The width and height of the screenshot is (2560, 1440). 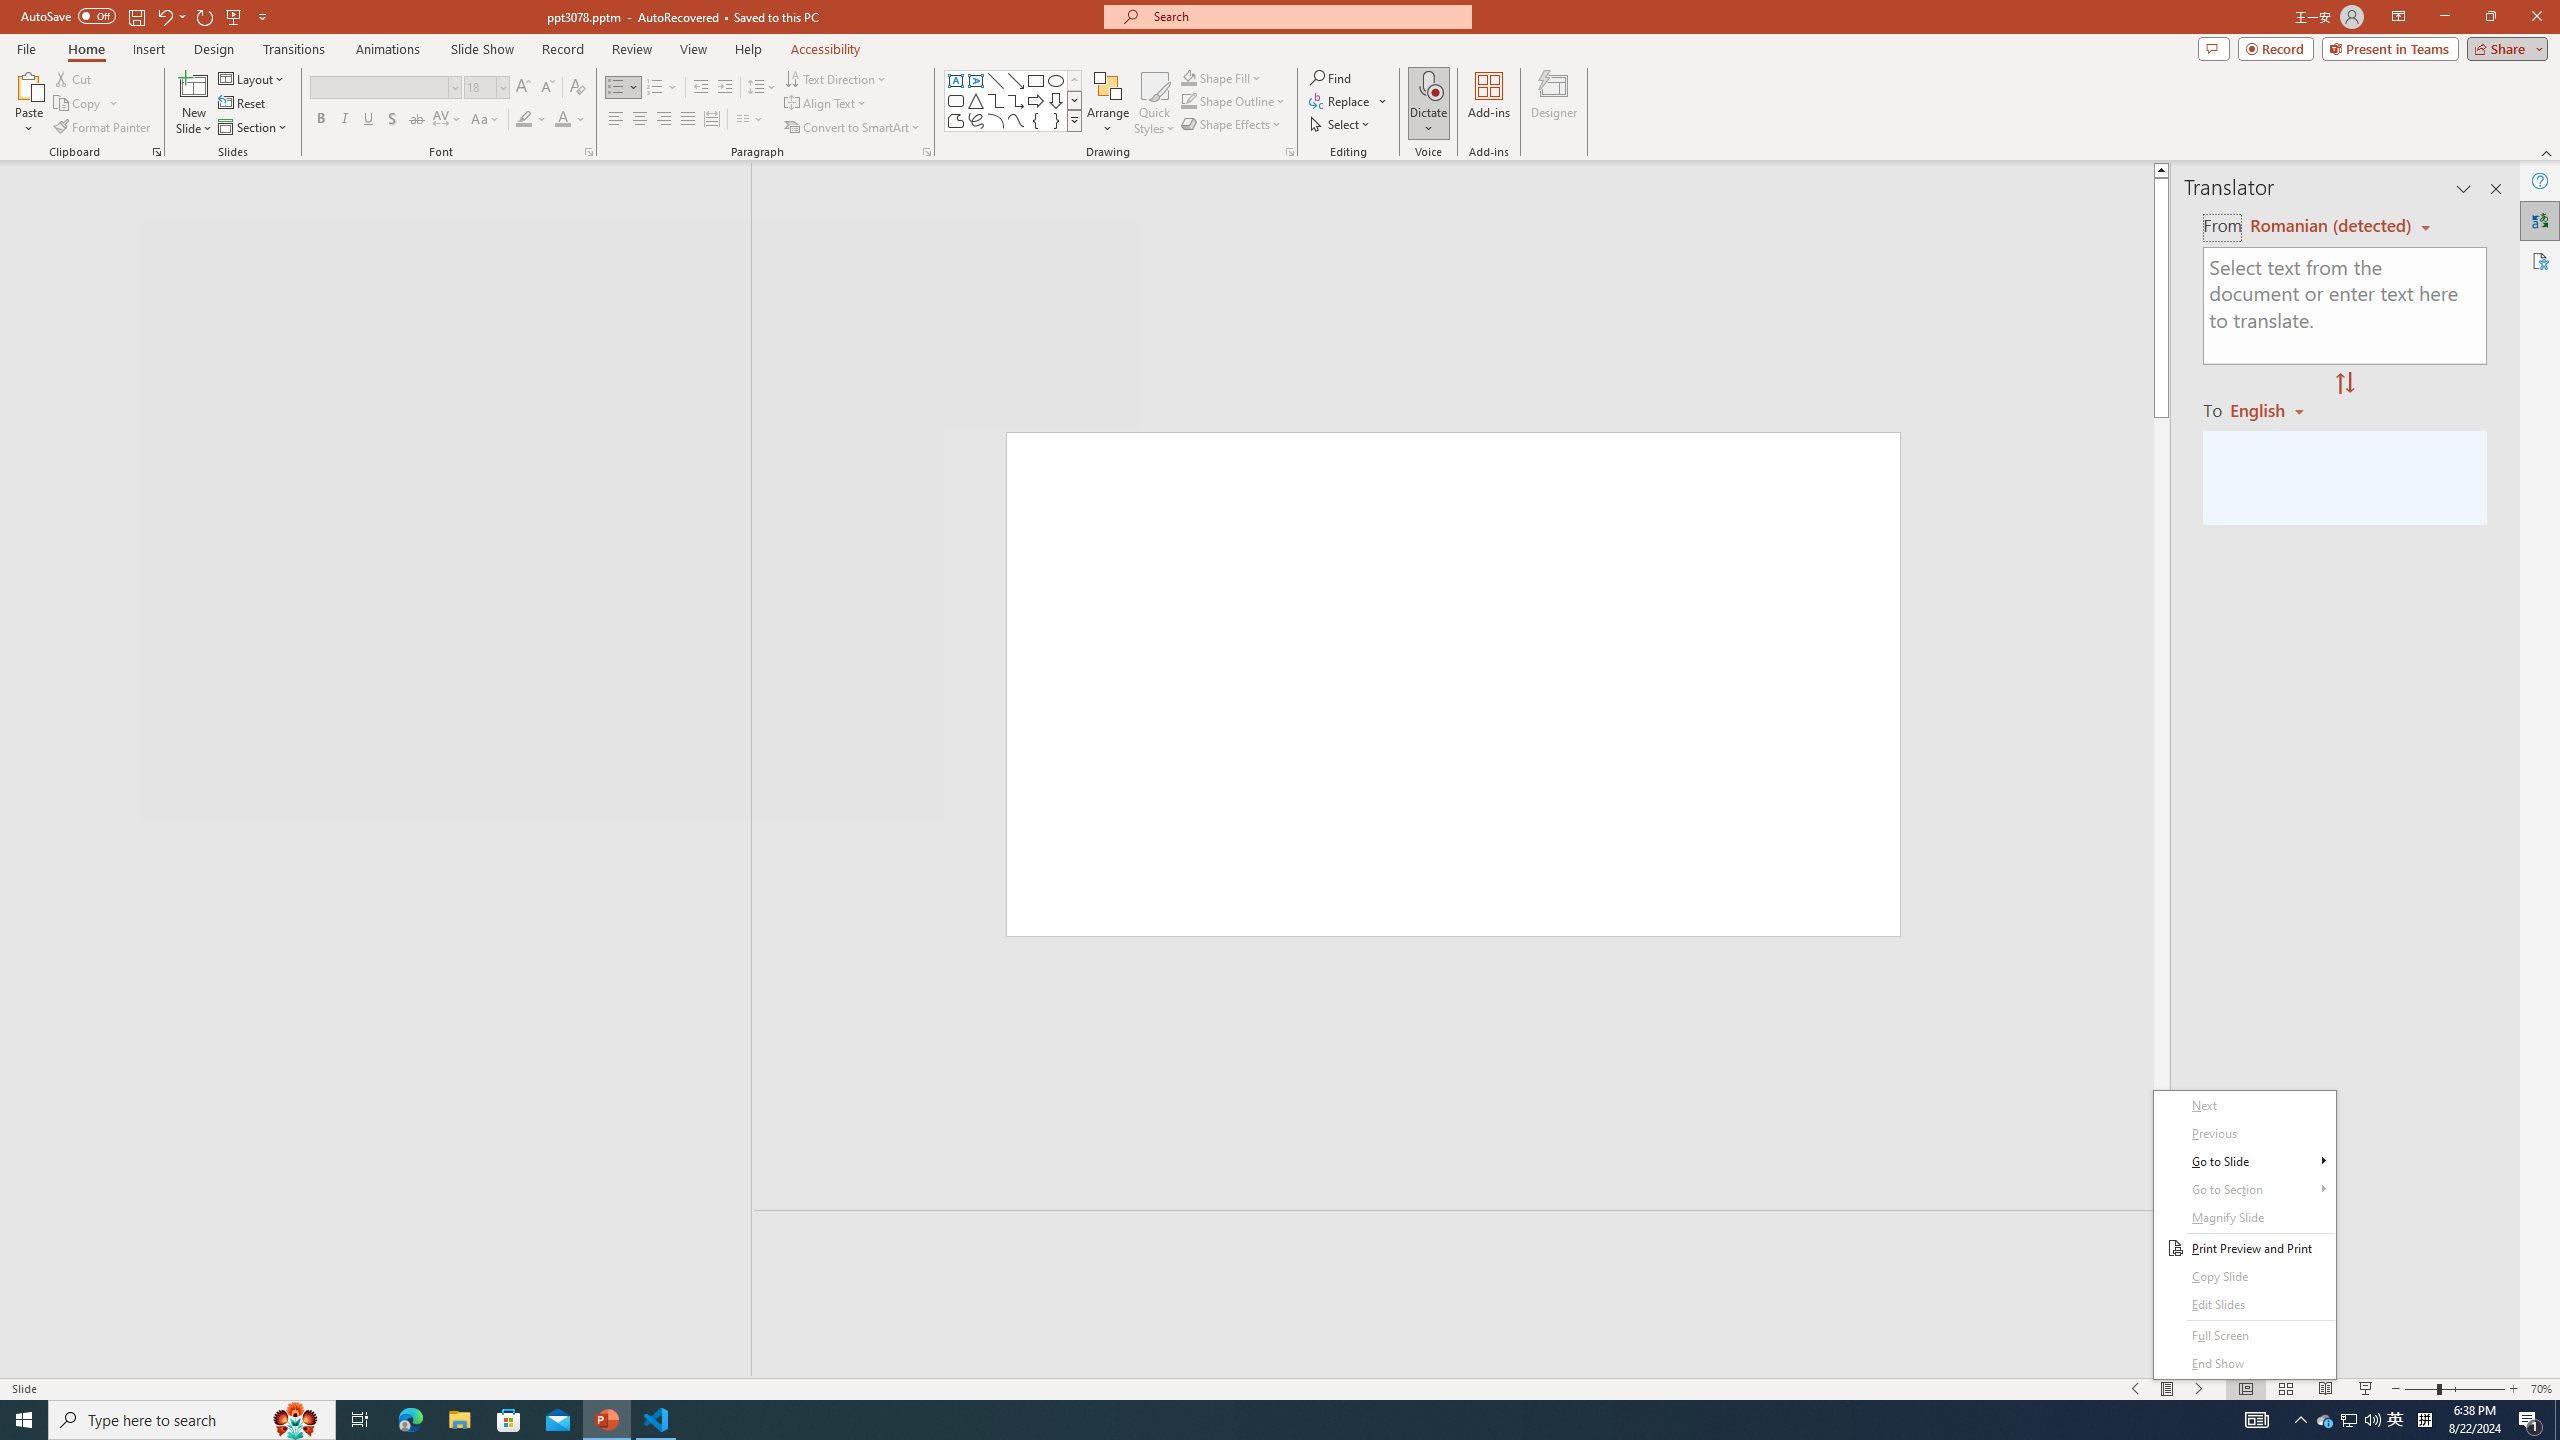 I want to click on Isosceles Triangle, so click(x=975, y=100).